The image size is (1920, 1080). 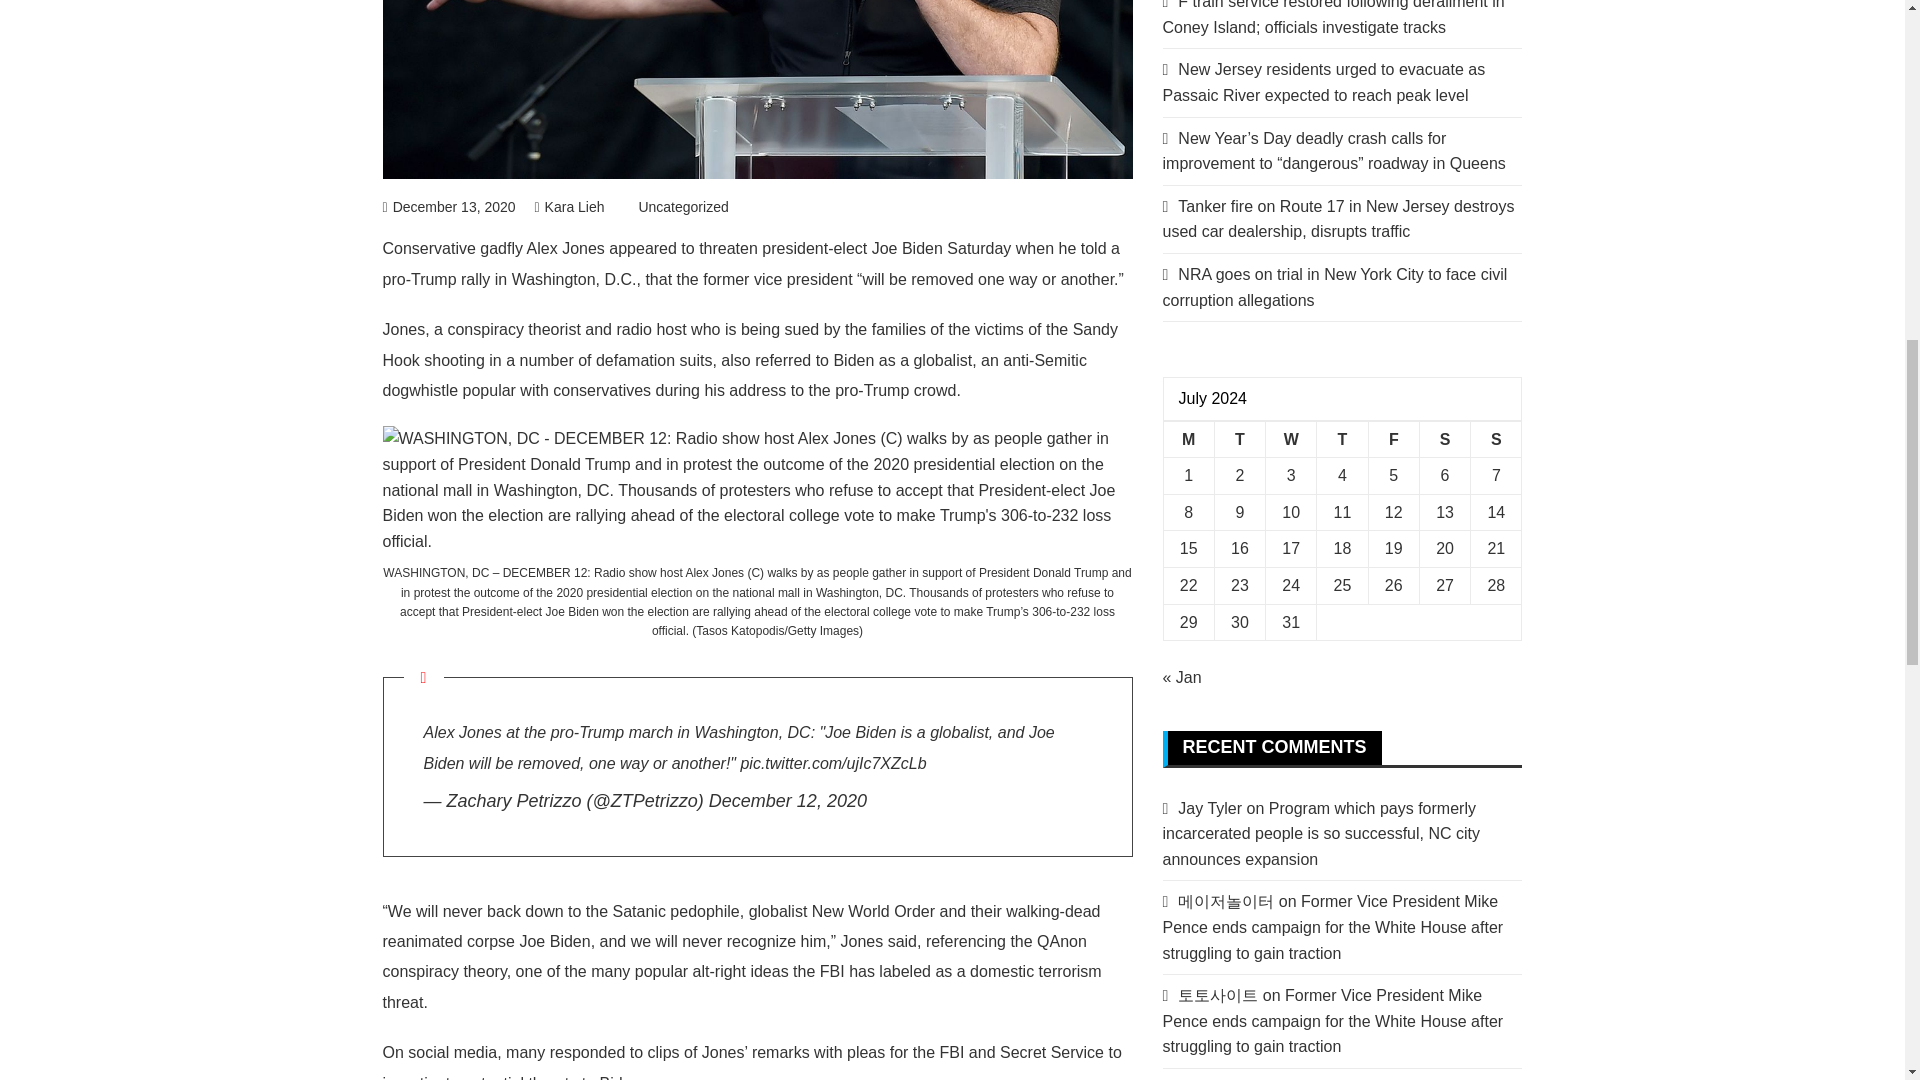 What do you see at coordinates (1239, 439) in the screenshot?
I see `Tuesday` at bounding box center [1239, 439].